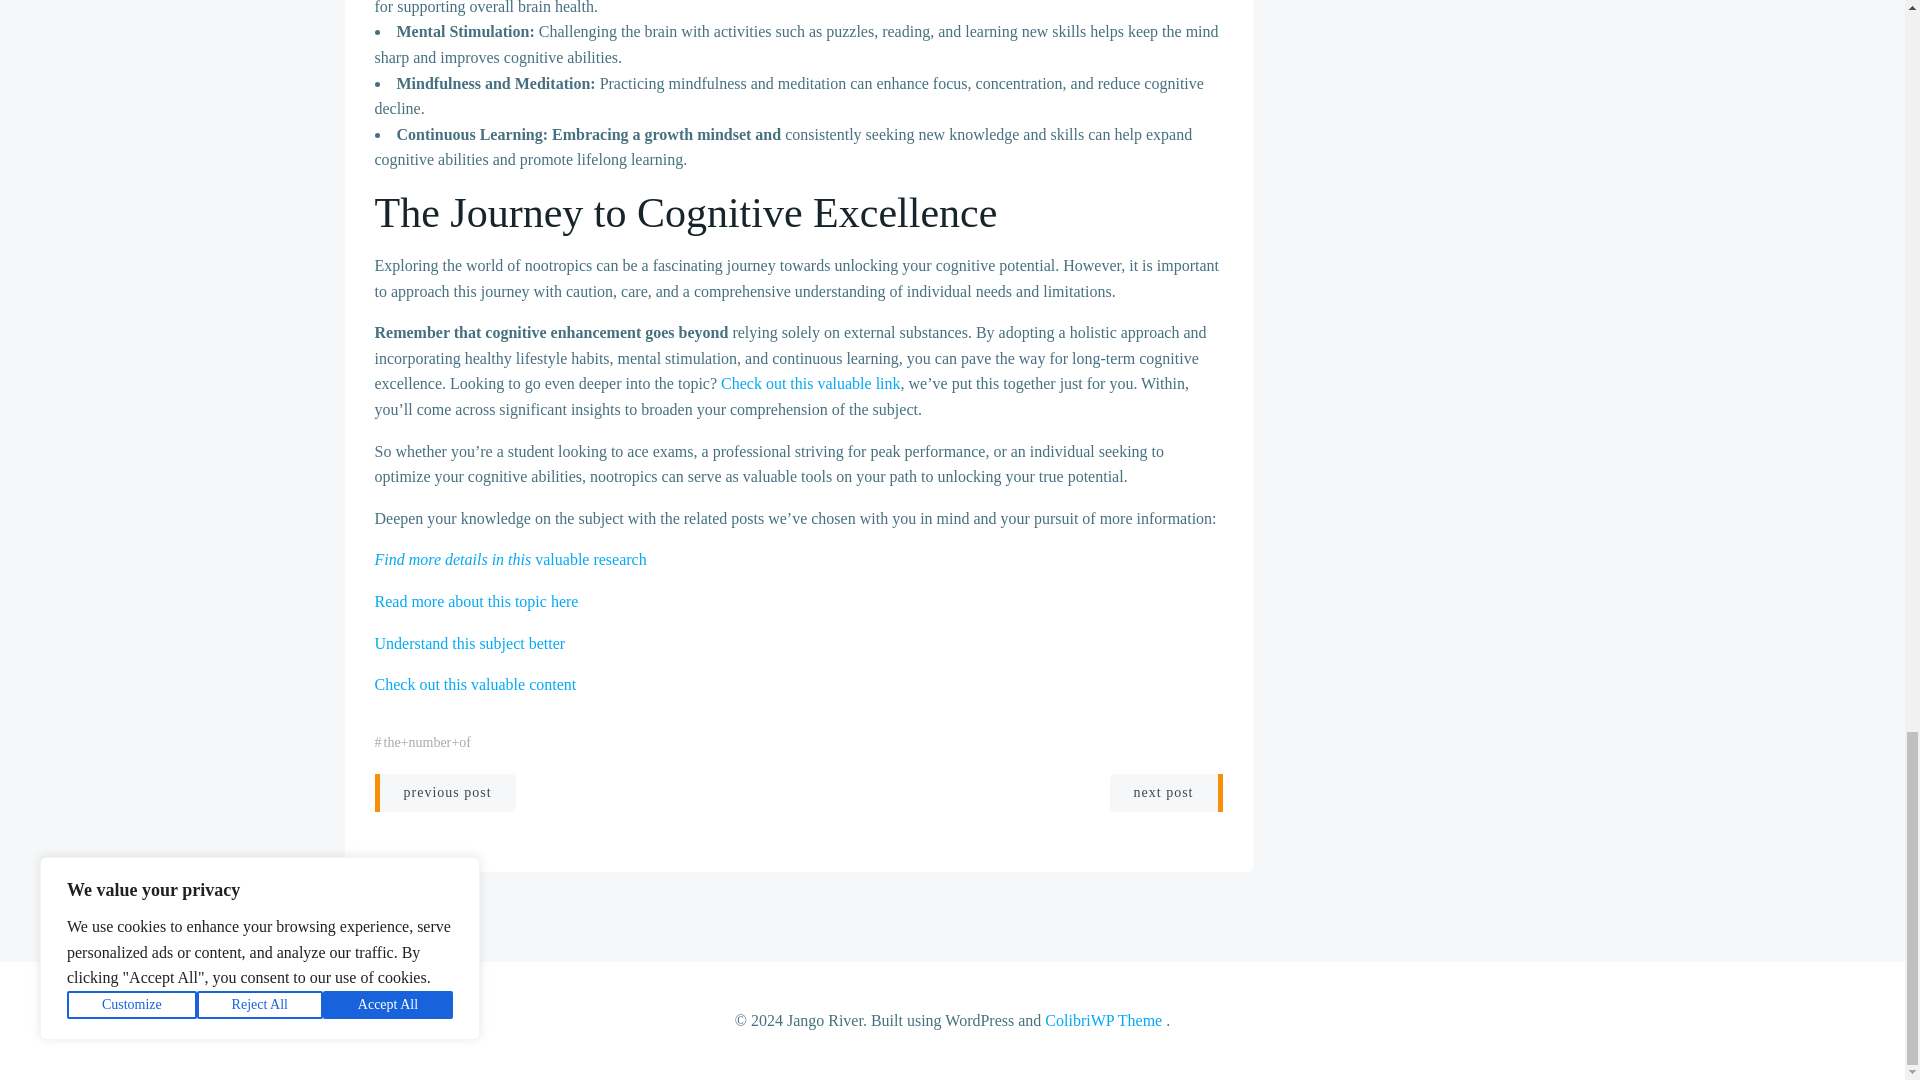 This screenshot has height=1080, width=1920. I want to click on previous post, so click(444, 793).